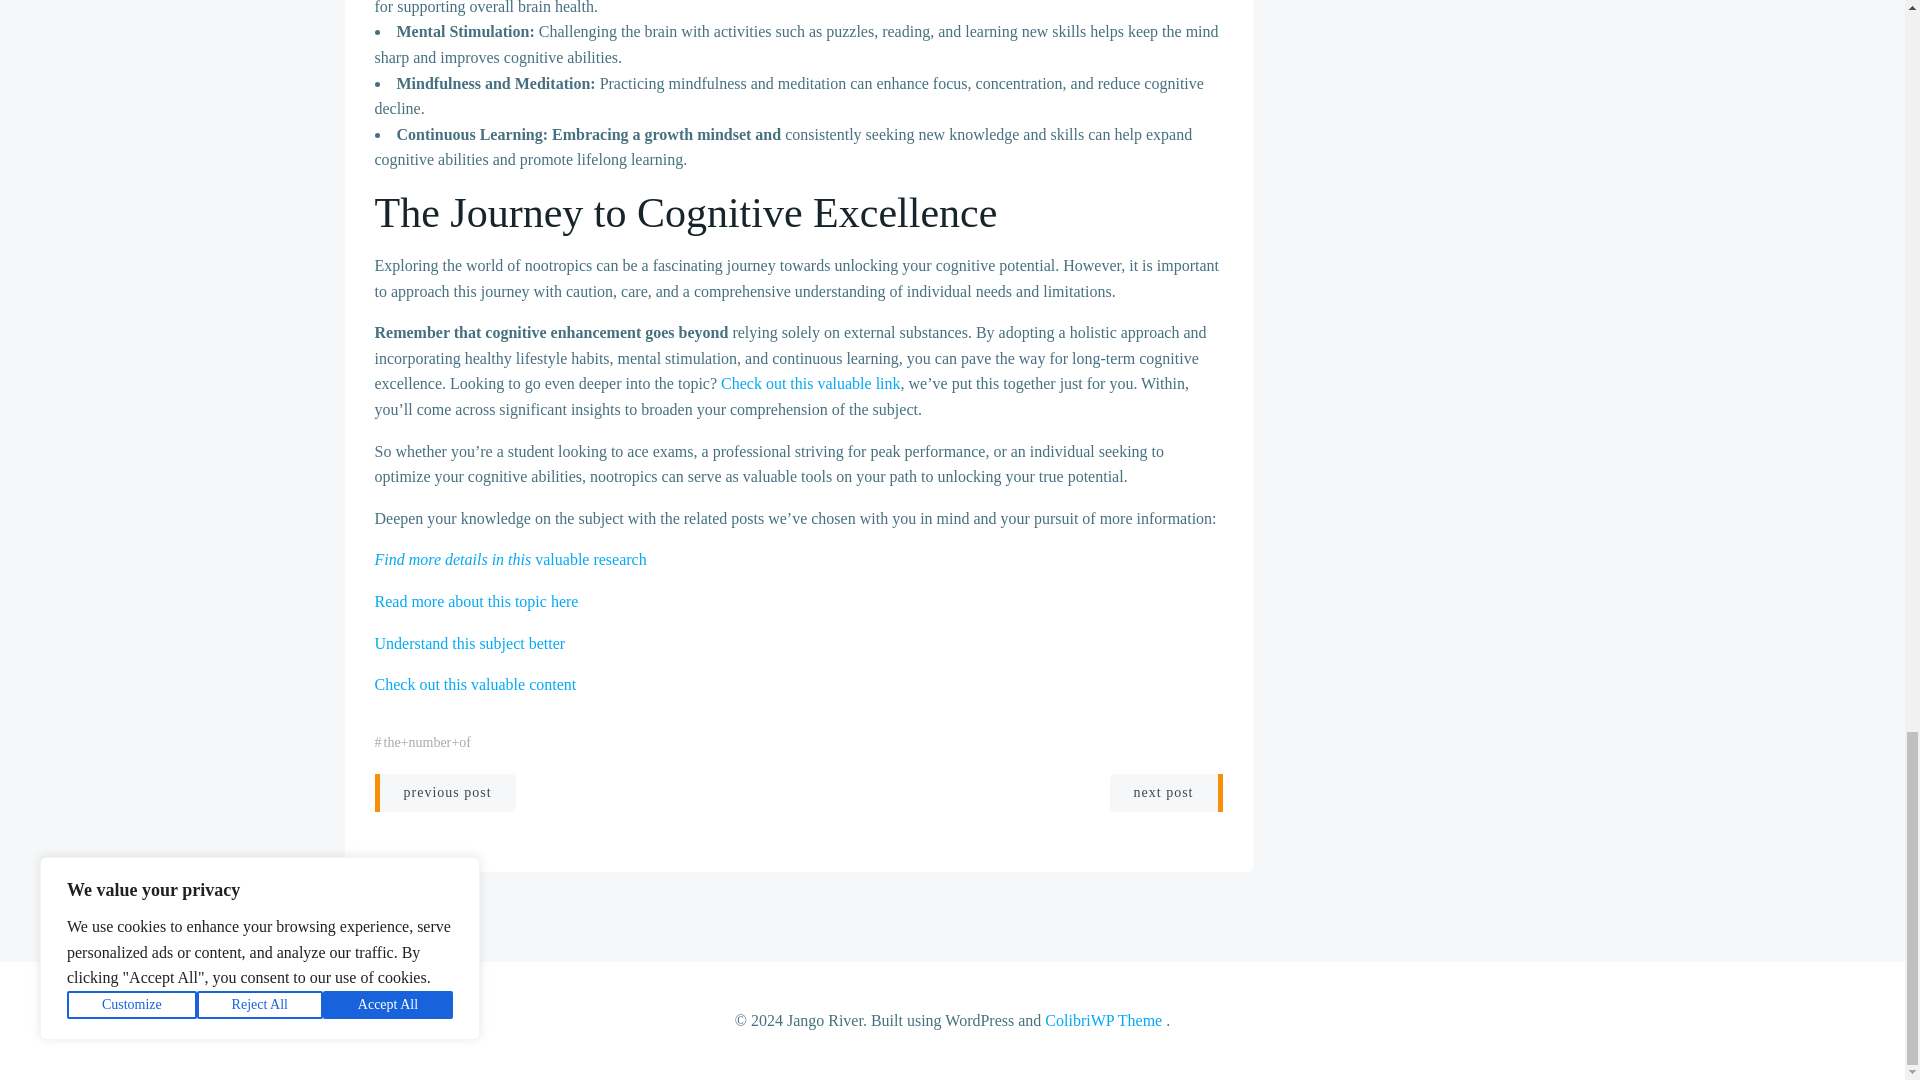 This screenshot has height=1080, width=1920. I want to click on previous post, so click(444, 793).